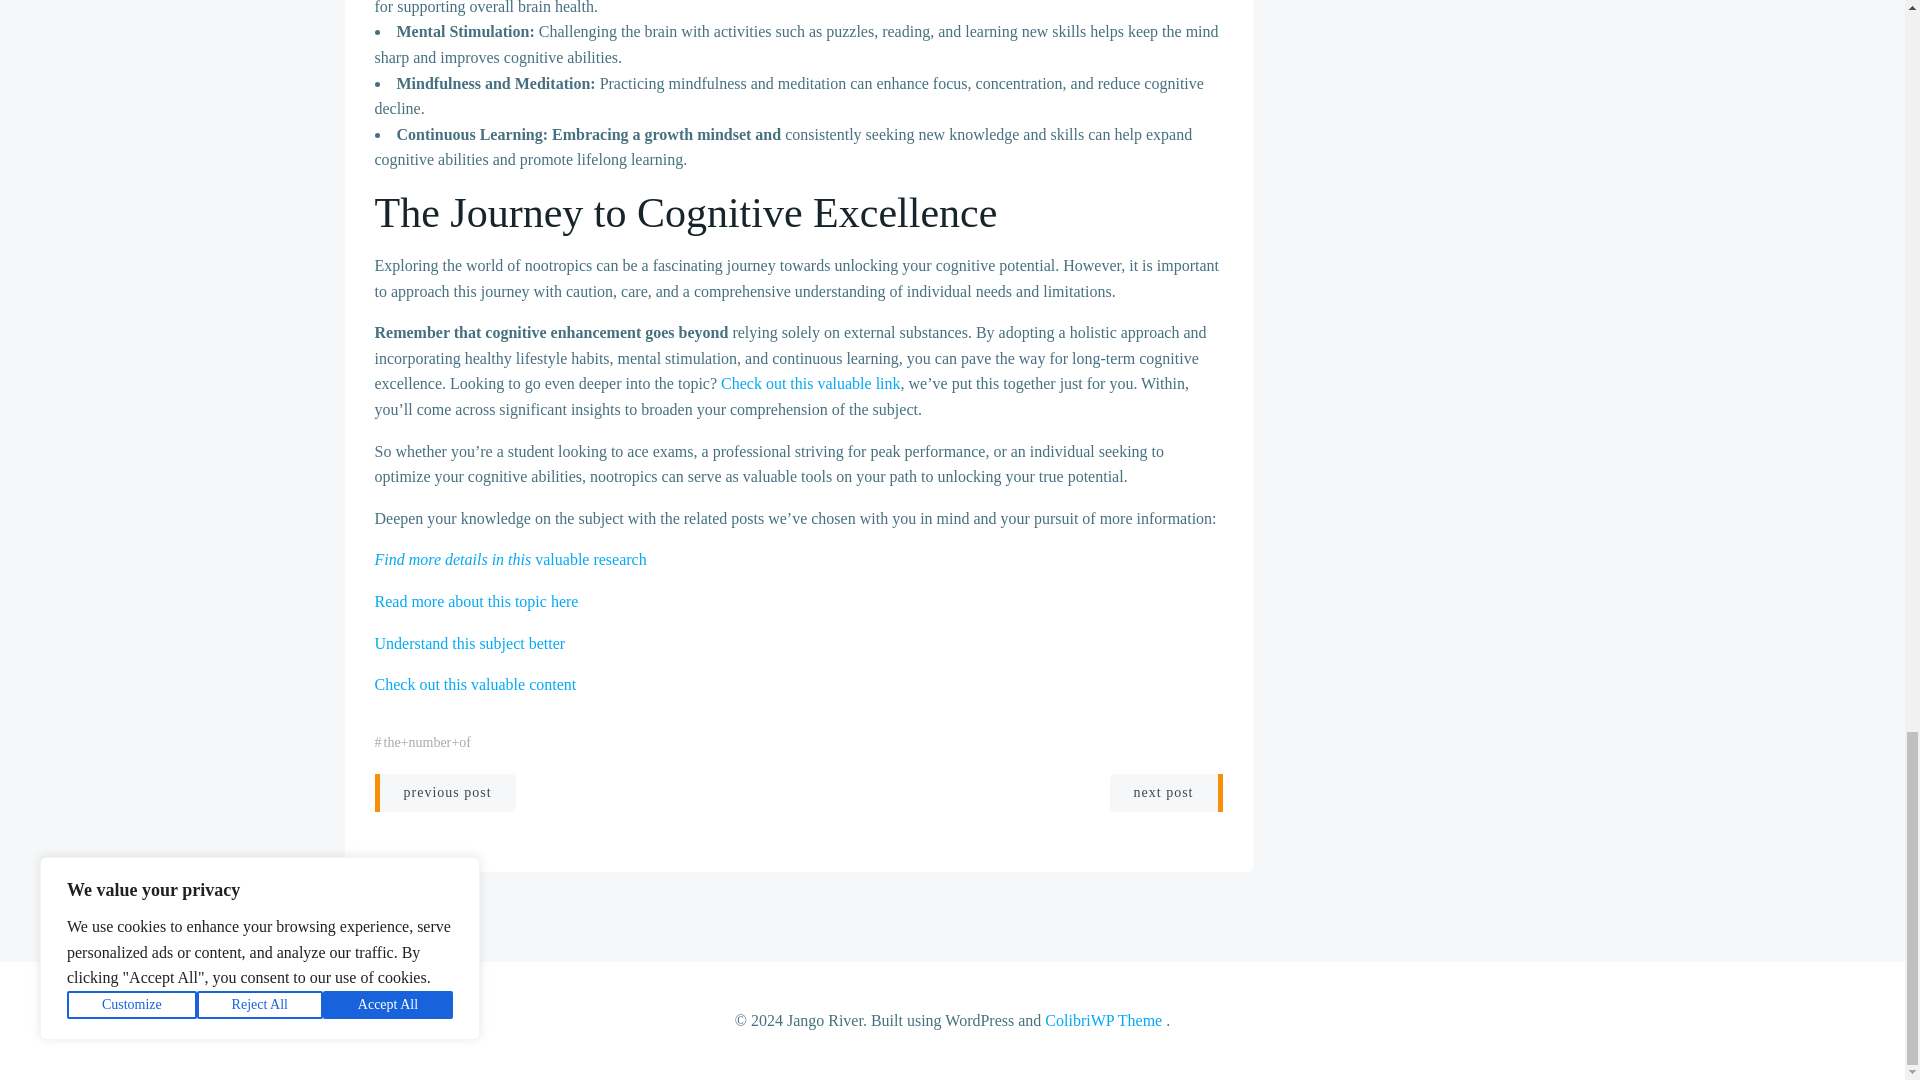 This screenshot has height=1080, width=1920. I want to click on previous post, so click(444, 793).